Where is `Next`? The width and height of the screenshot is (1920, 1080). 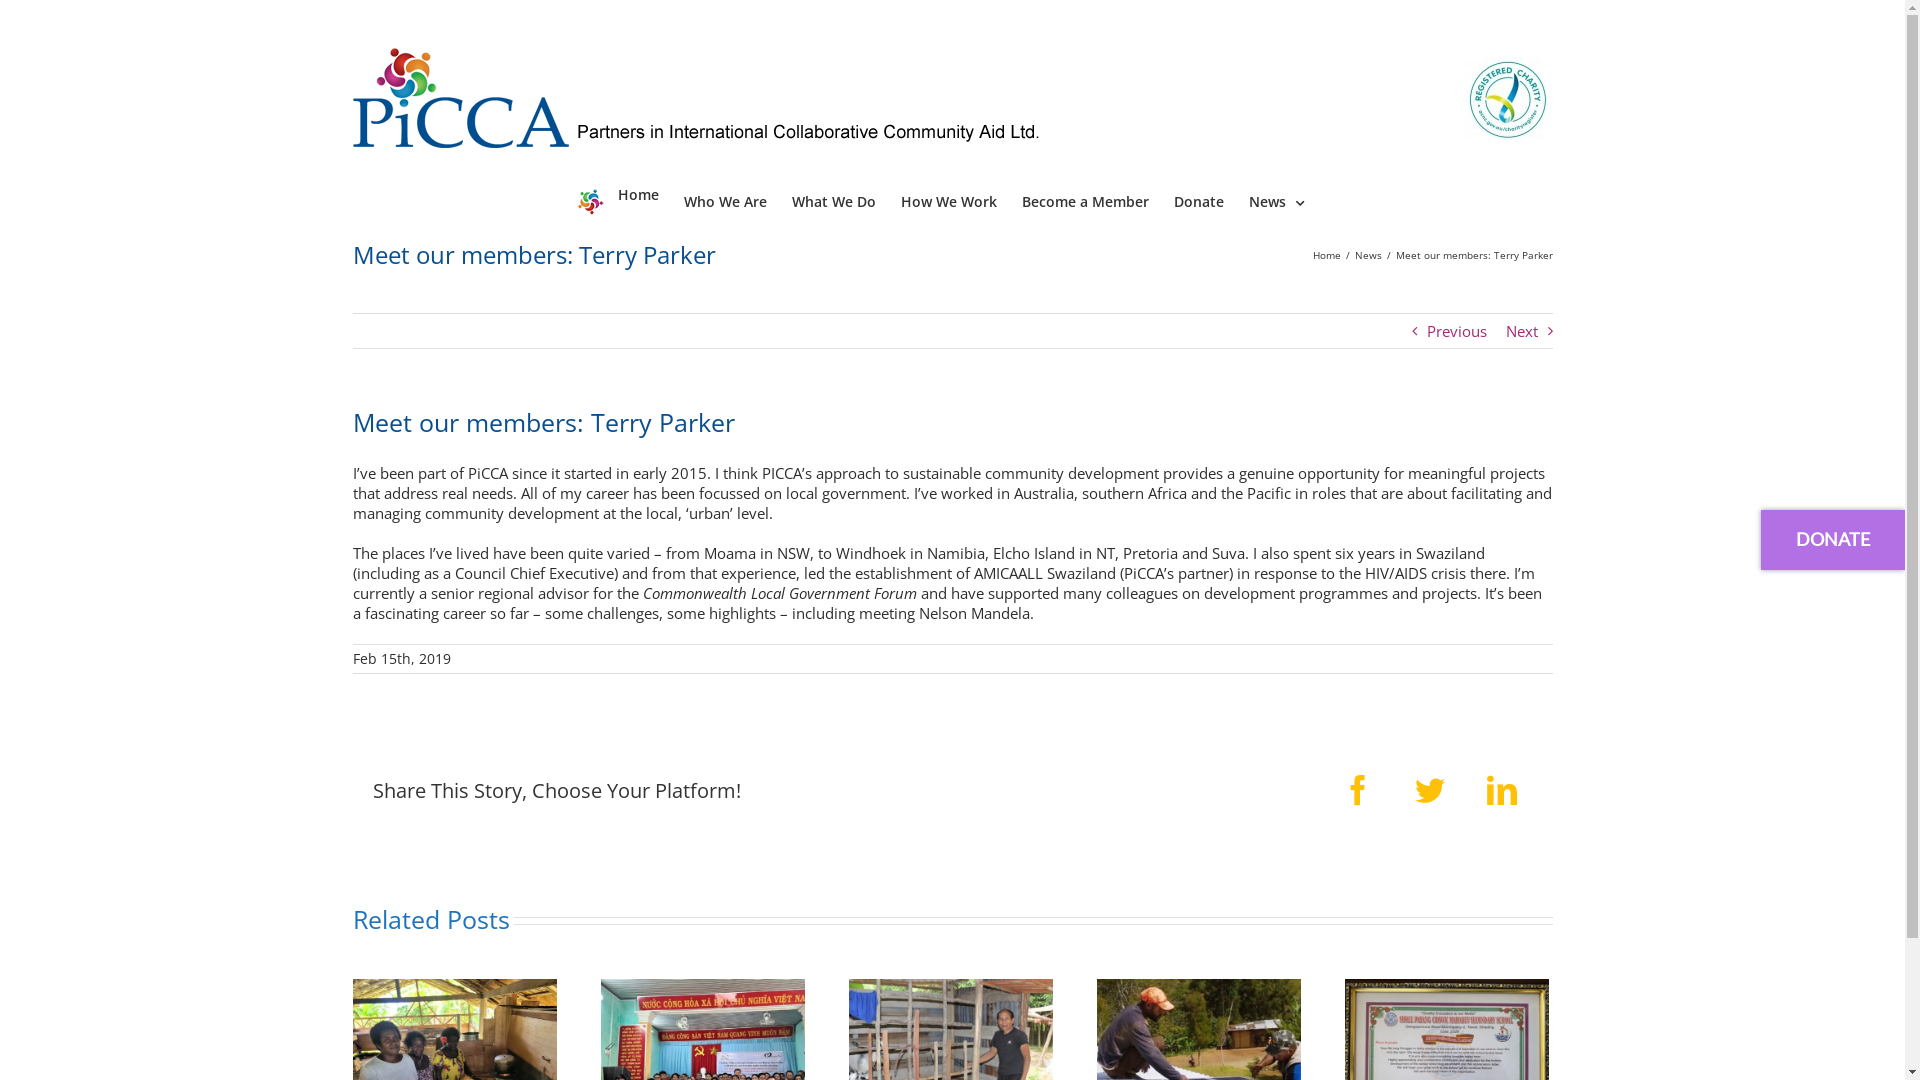 Next is located at coordinates (1522, 331).